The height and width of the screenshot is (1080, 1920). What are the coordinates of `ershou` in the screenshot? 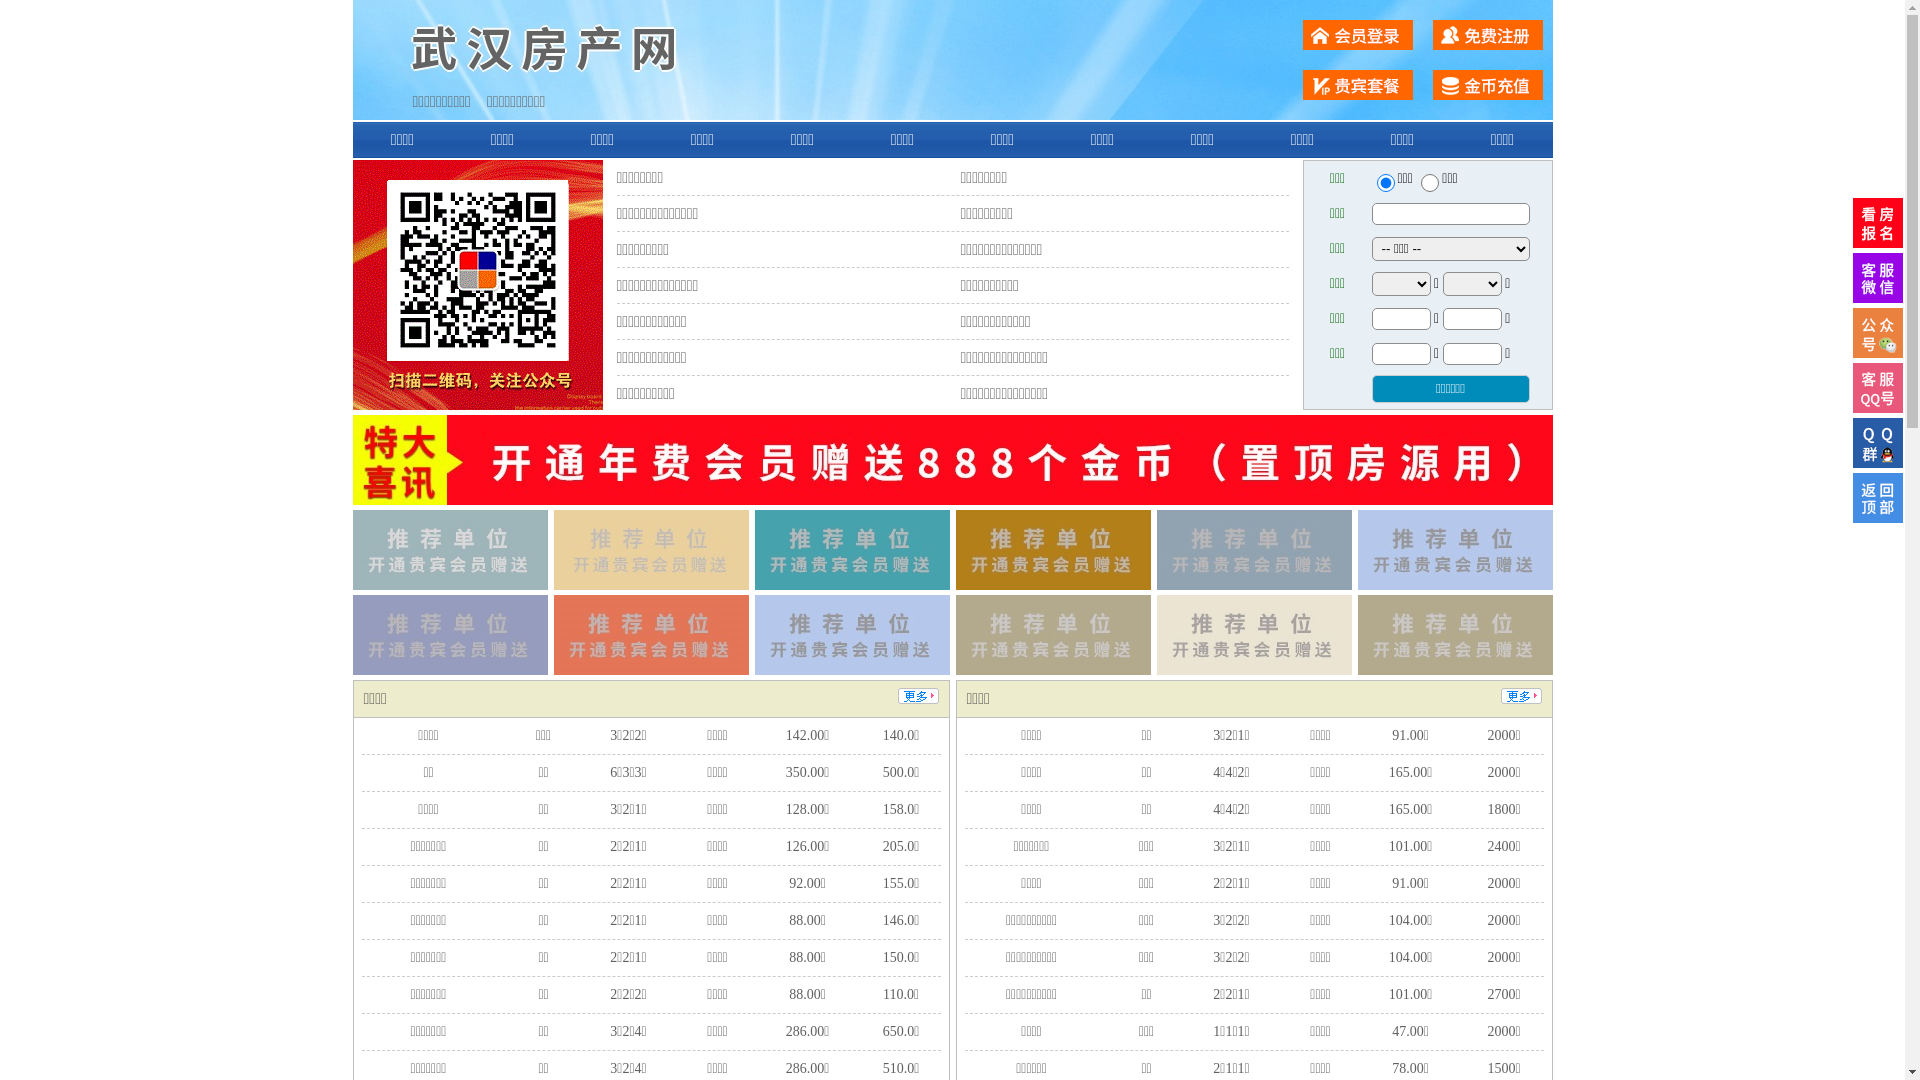 It's located at (1385, 183).